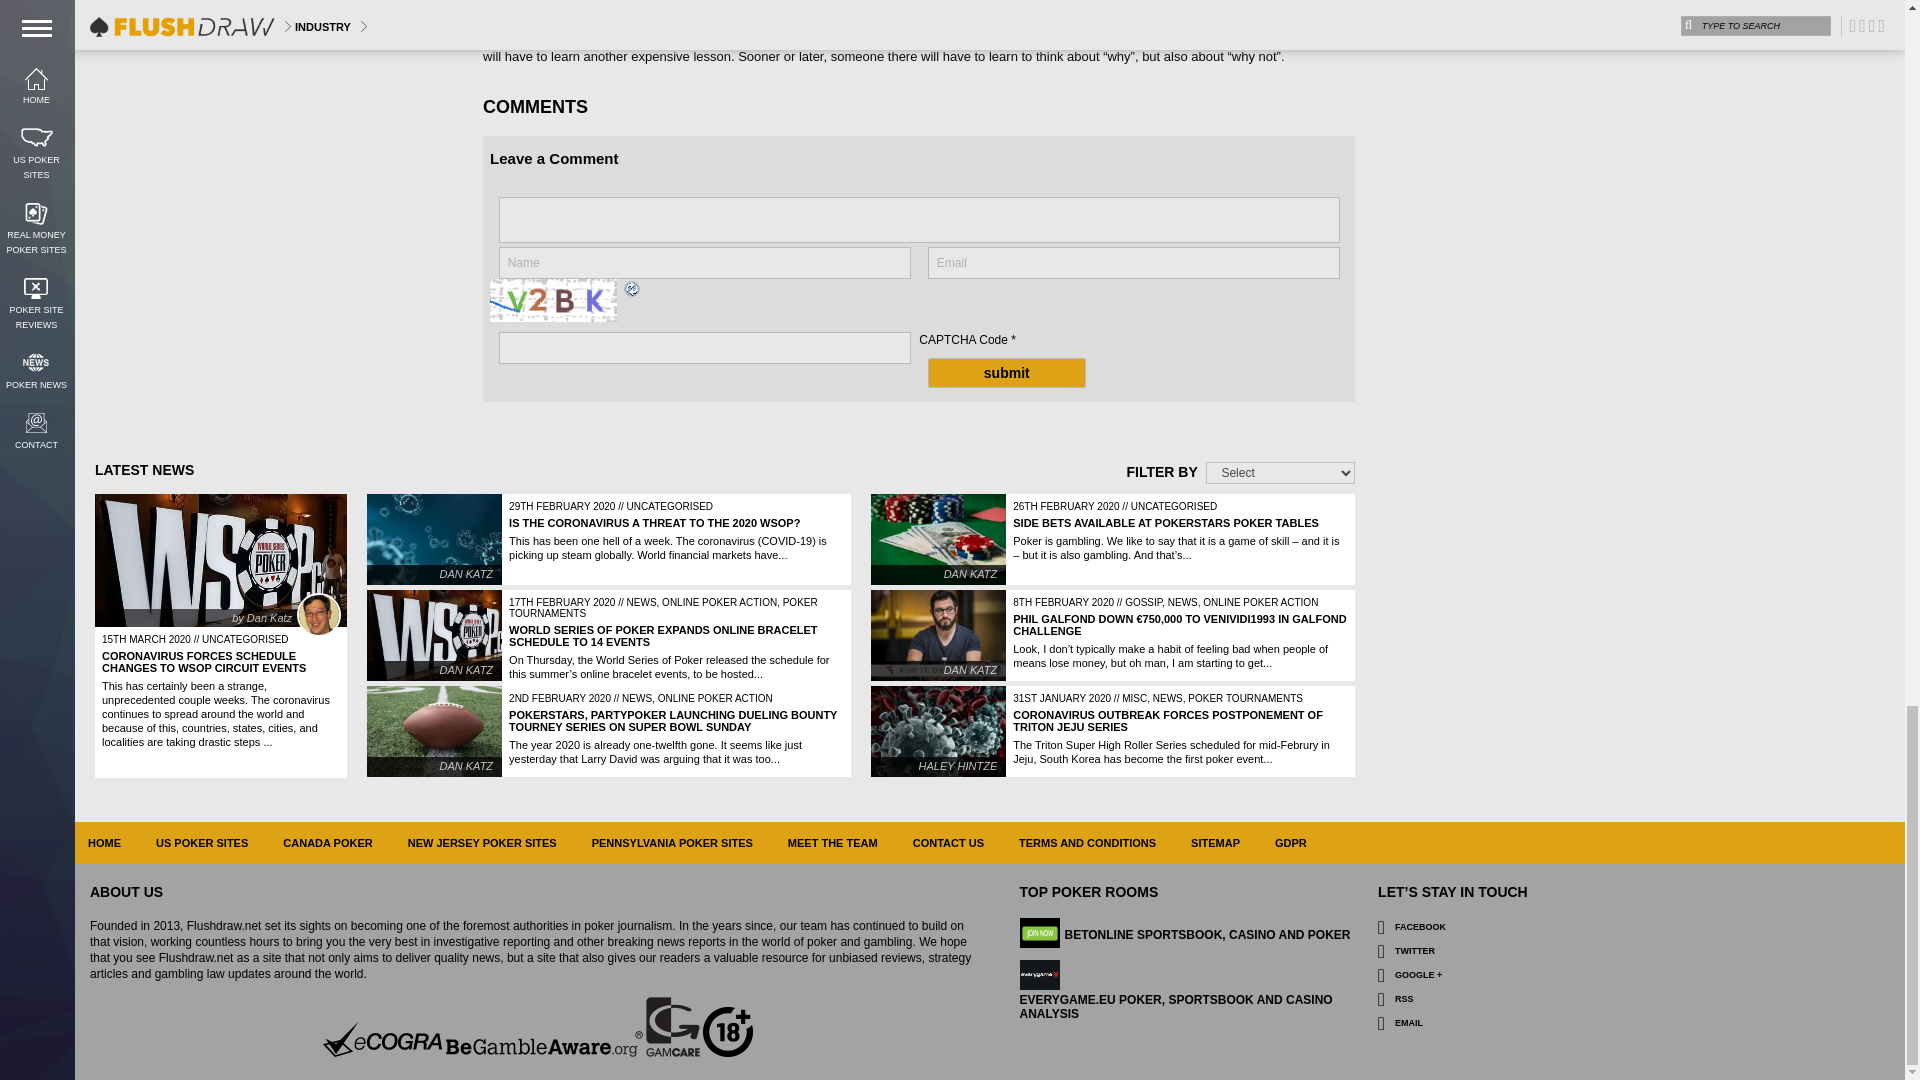  What do you see at coordinates (1166, 523) in the screenshot?
I see `Side Bets Available at PokerStars Poker Tables` at bounding box center [1166, 523].